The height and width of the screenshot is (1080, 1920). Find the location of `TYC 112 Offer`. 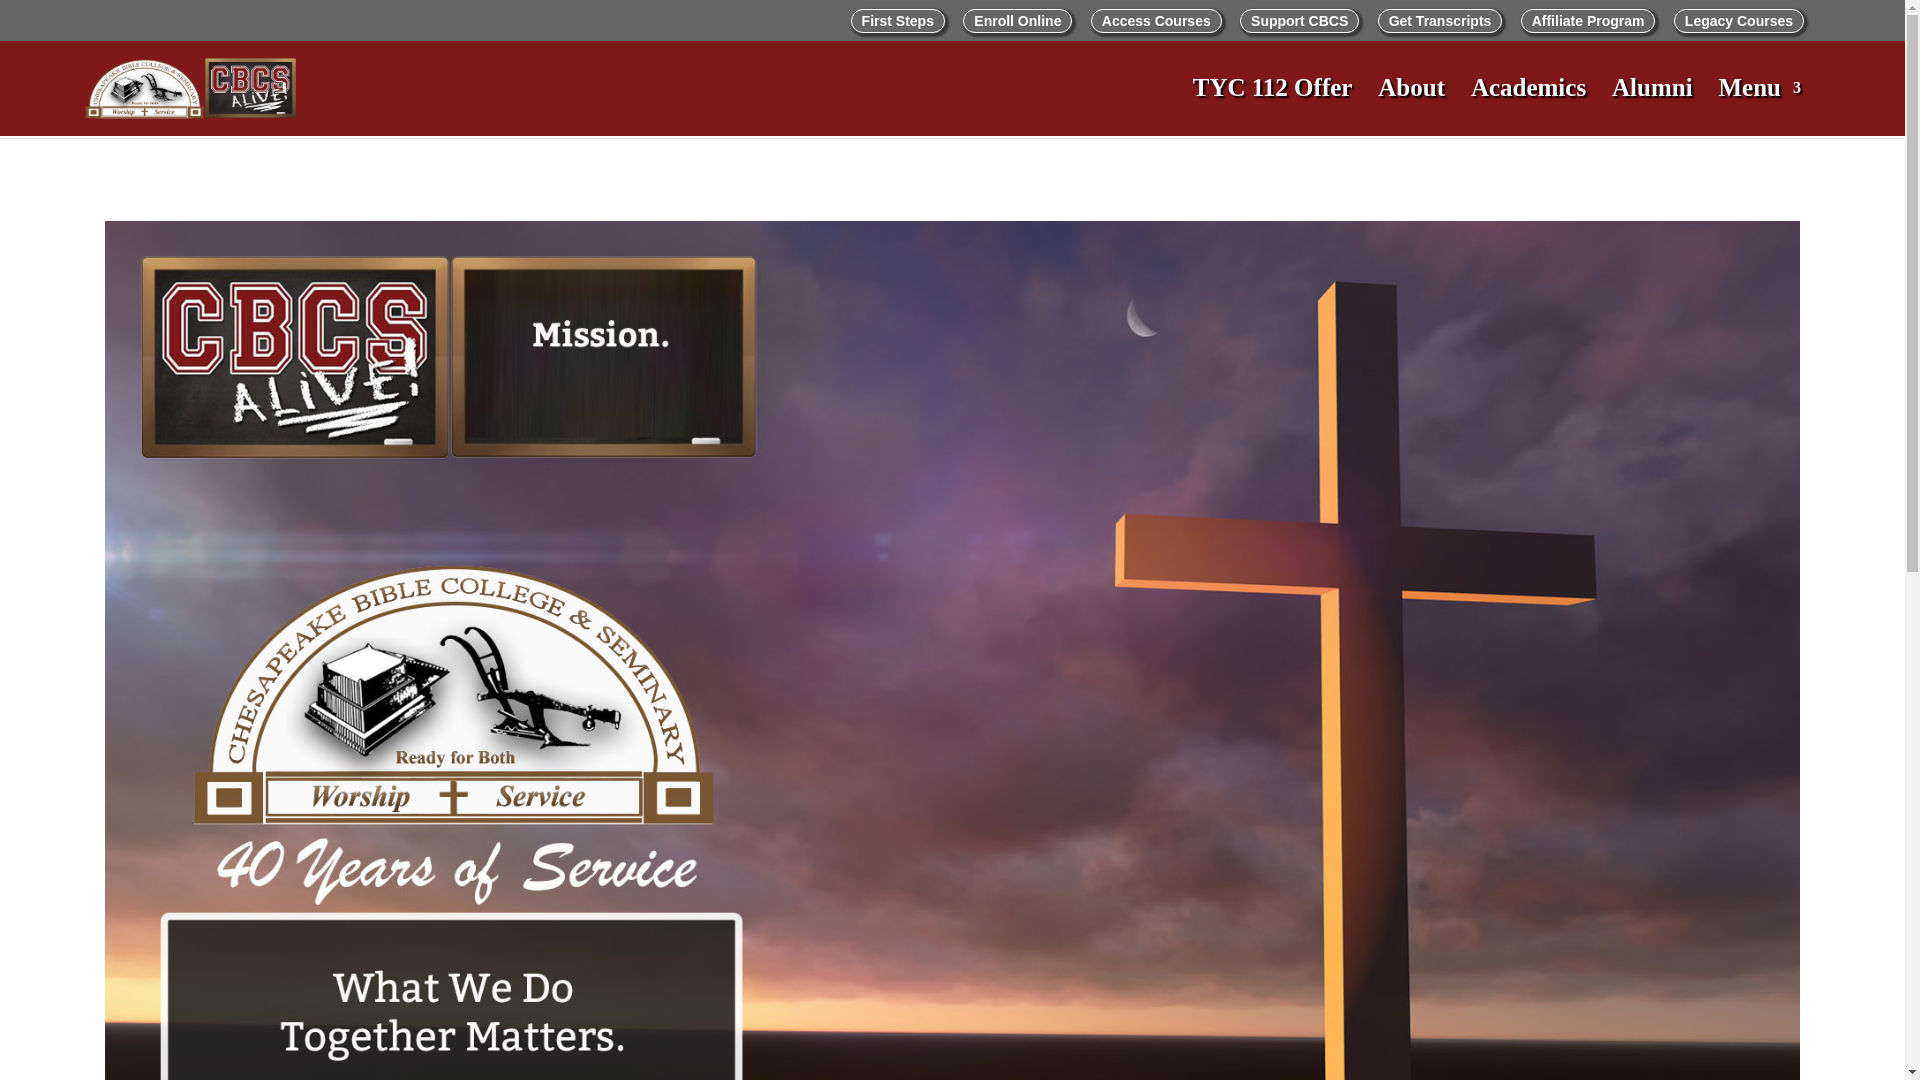

TYC 112 Offer is located at coordinates (1272, 104).